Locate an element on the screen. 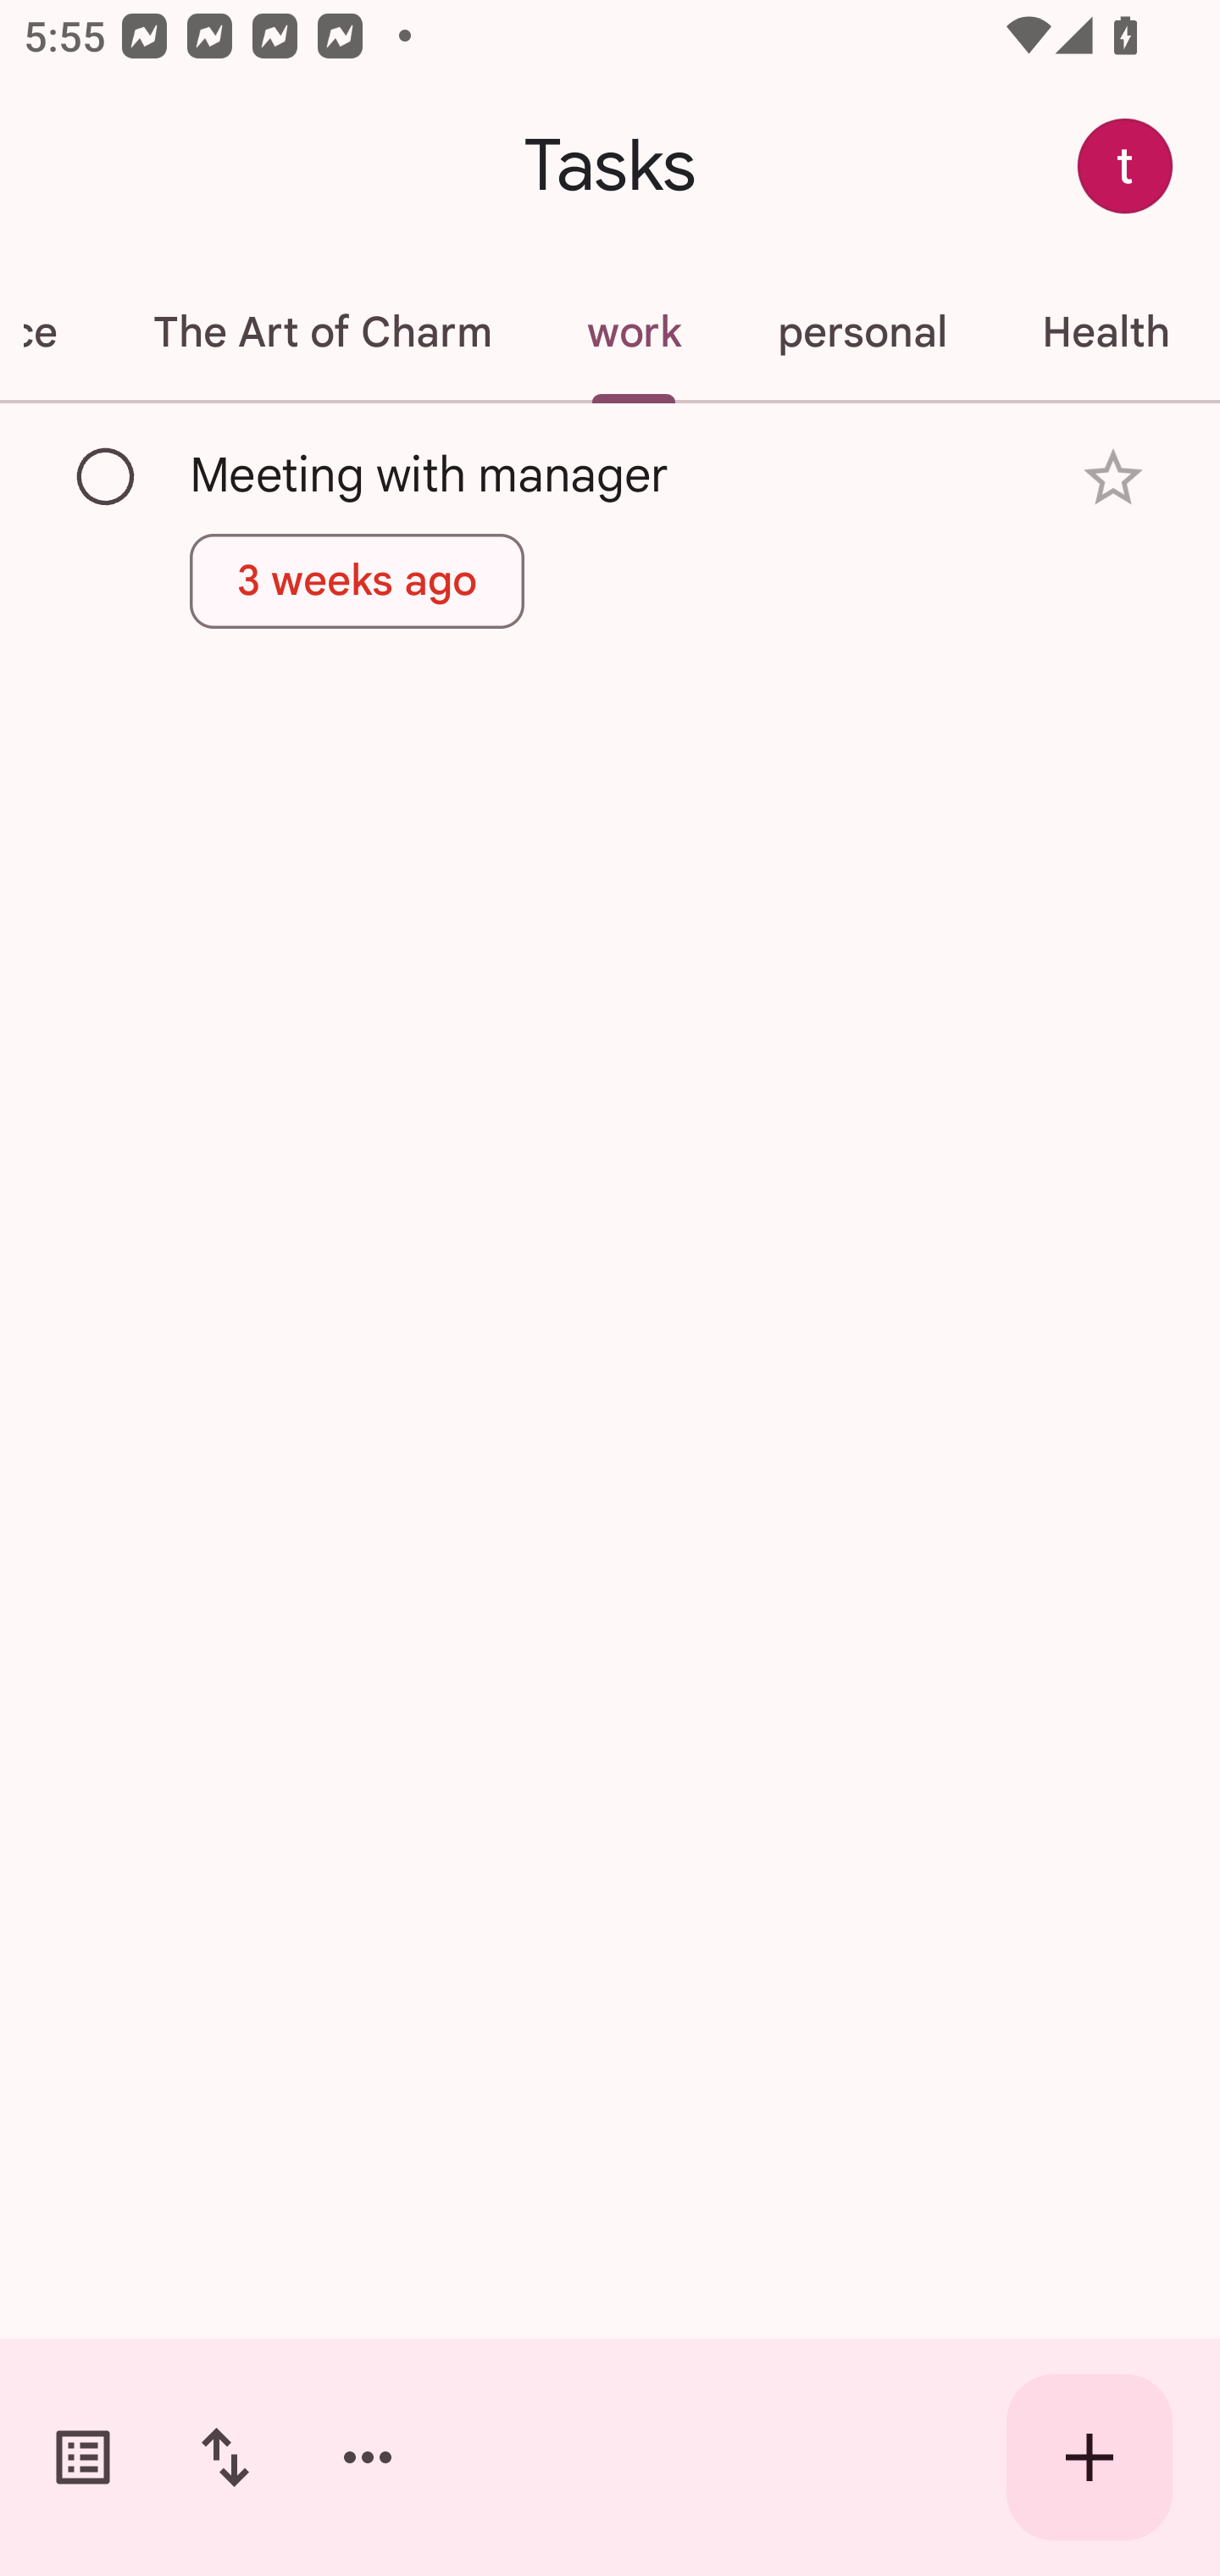  Create new task is located at coordinates (1090, 2457).